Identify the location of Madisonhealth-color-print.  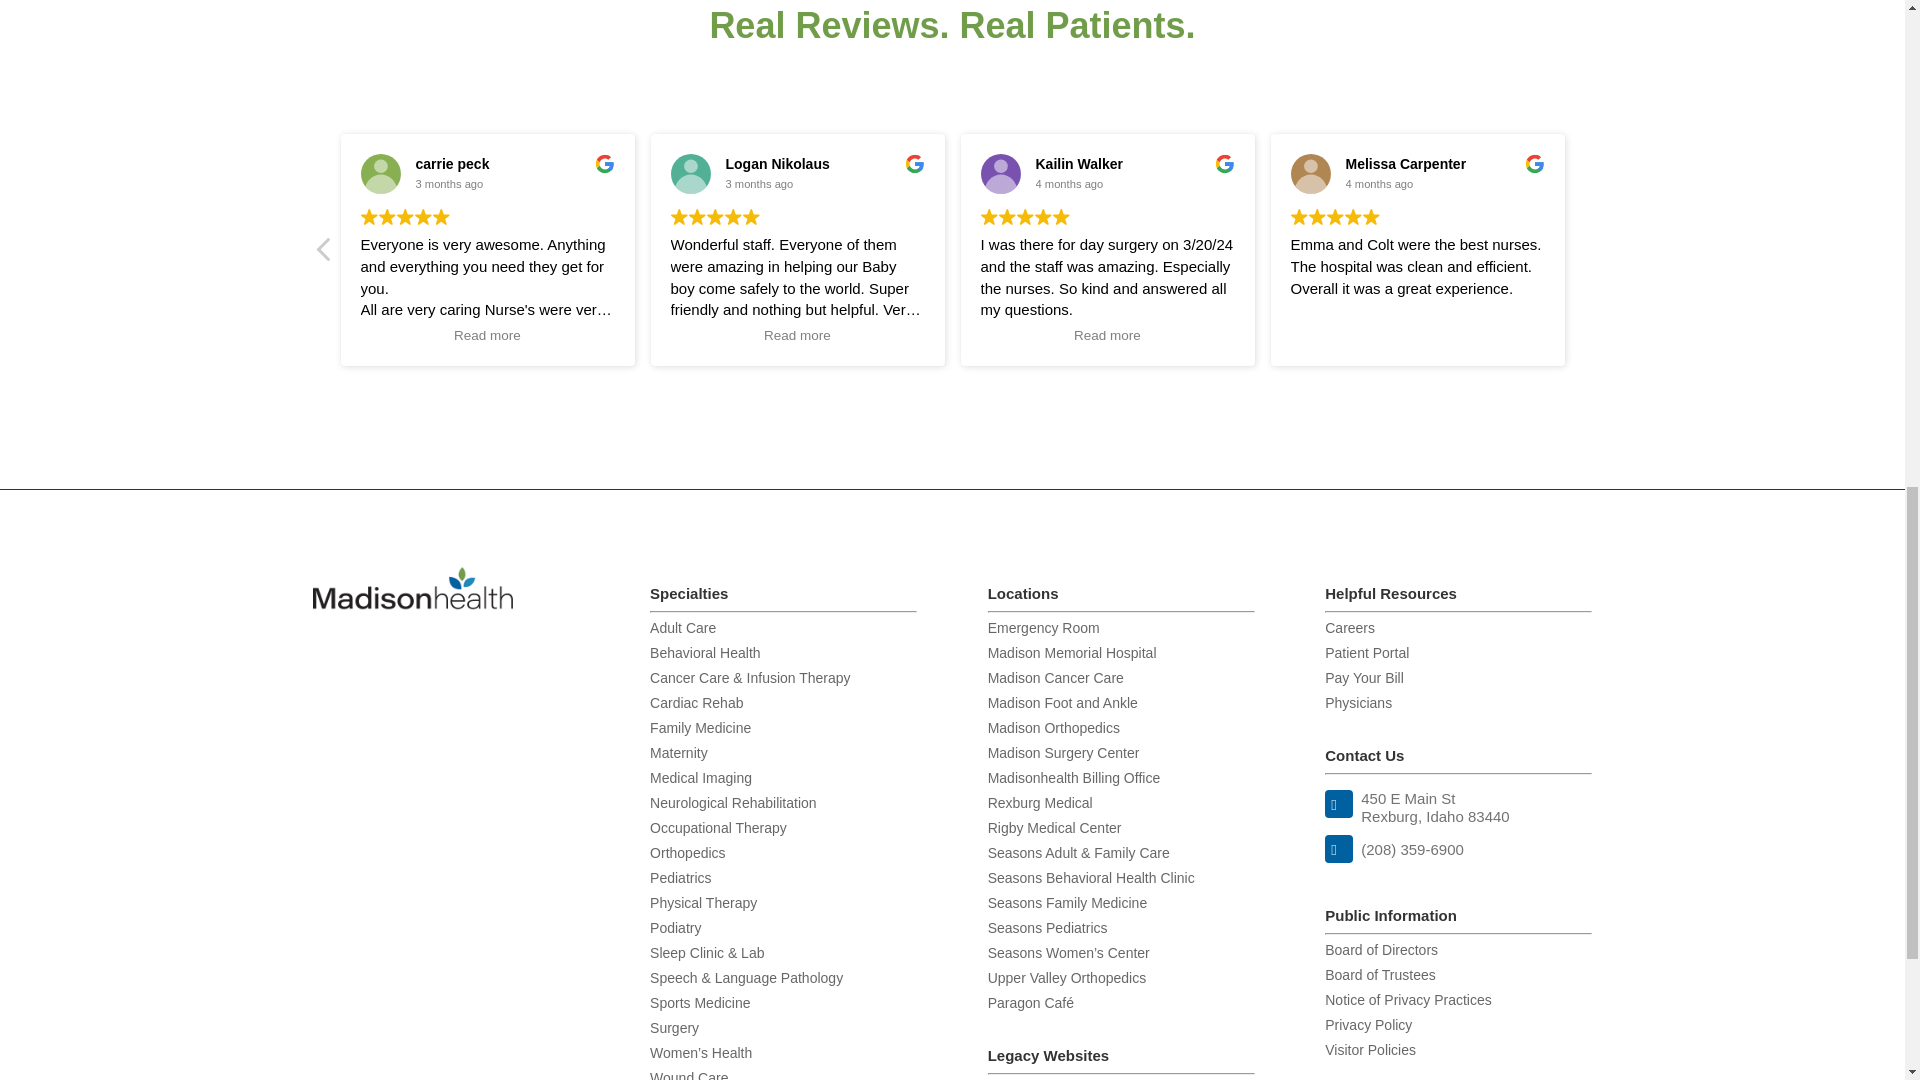
(412, 588).